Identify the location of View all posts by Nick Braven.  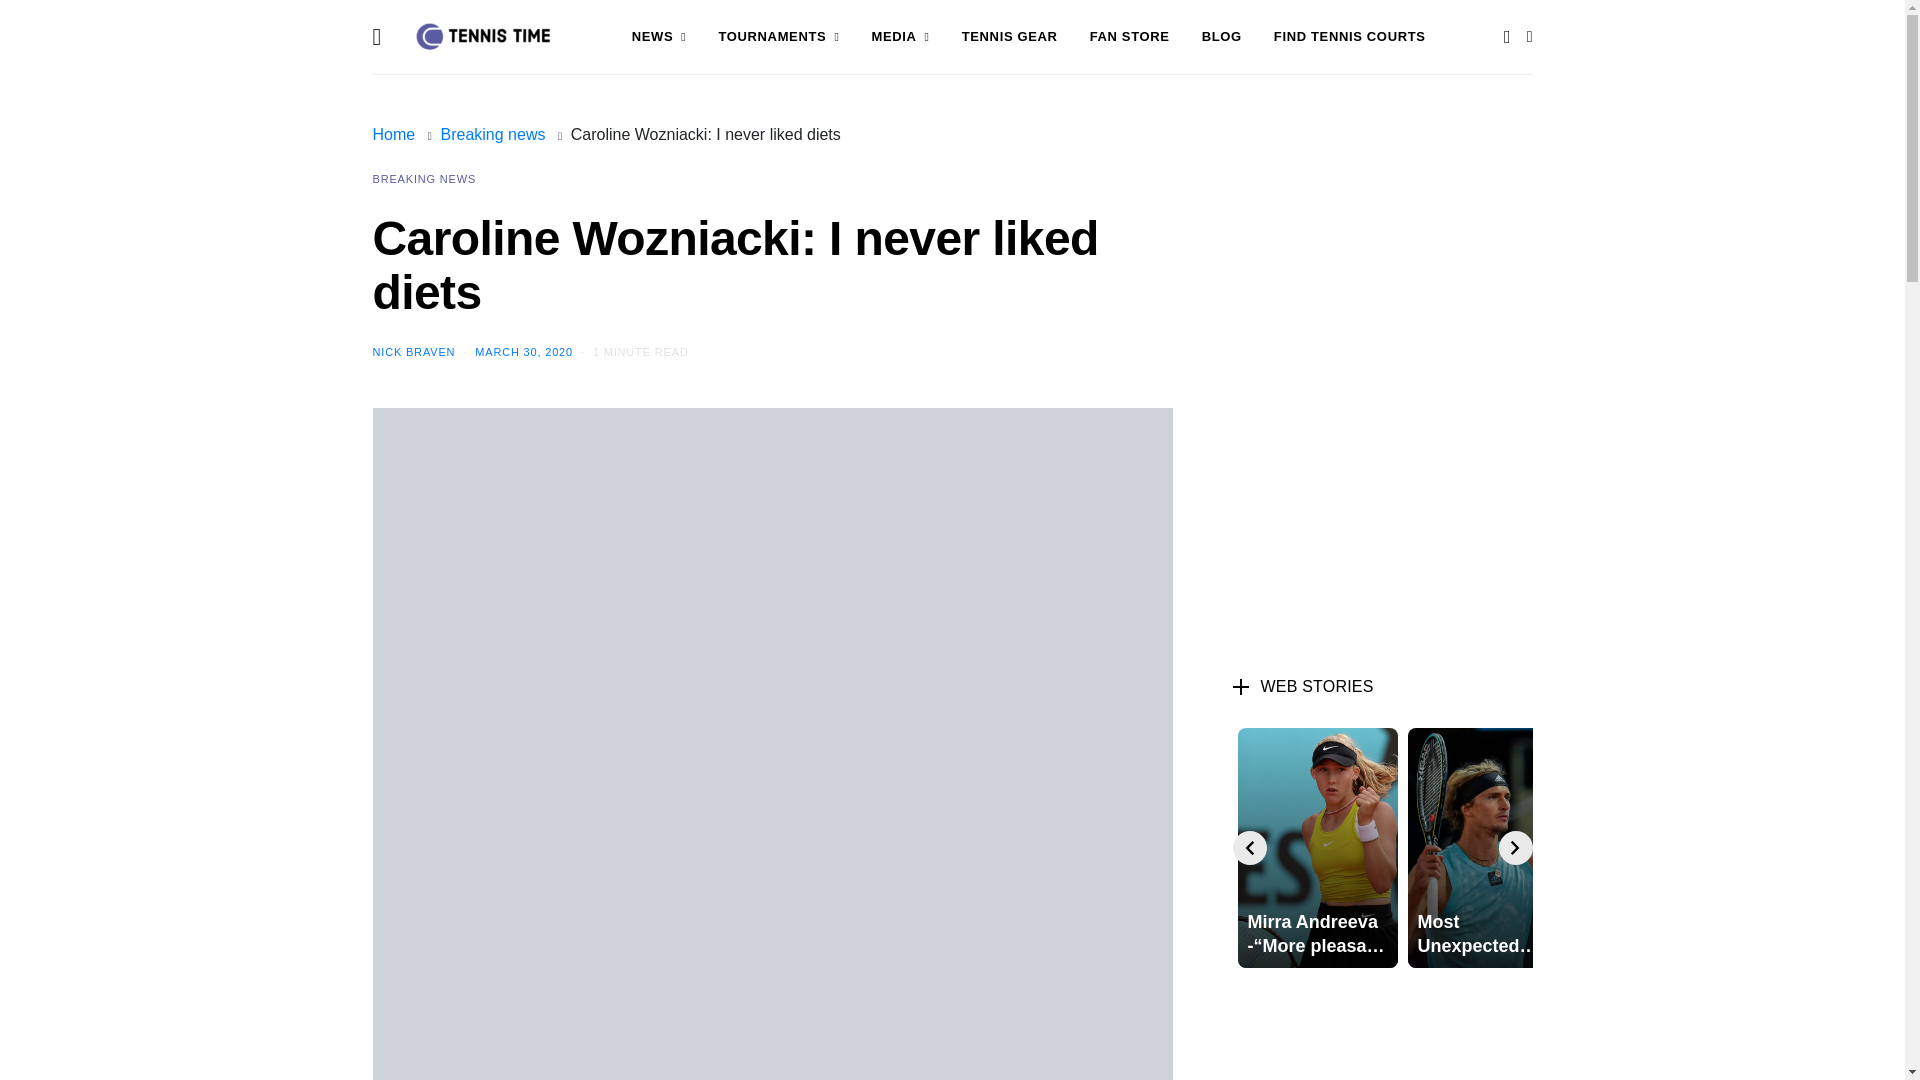
(414, 351).